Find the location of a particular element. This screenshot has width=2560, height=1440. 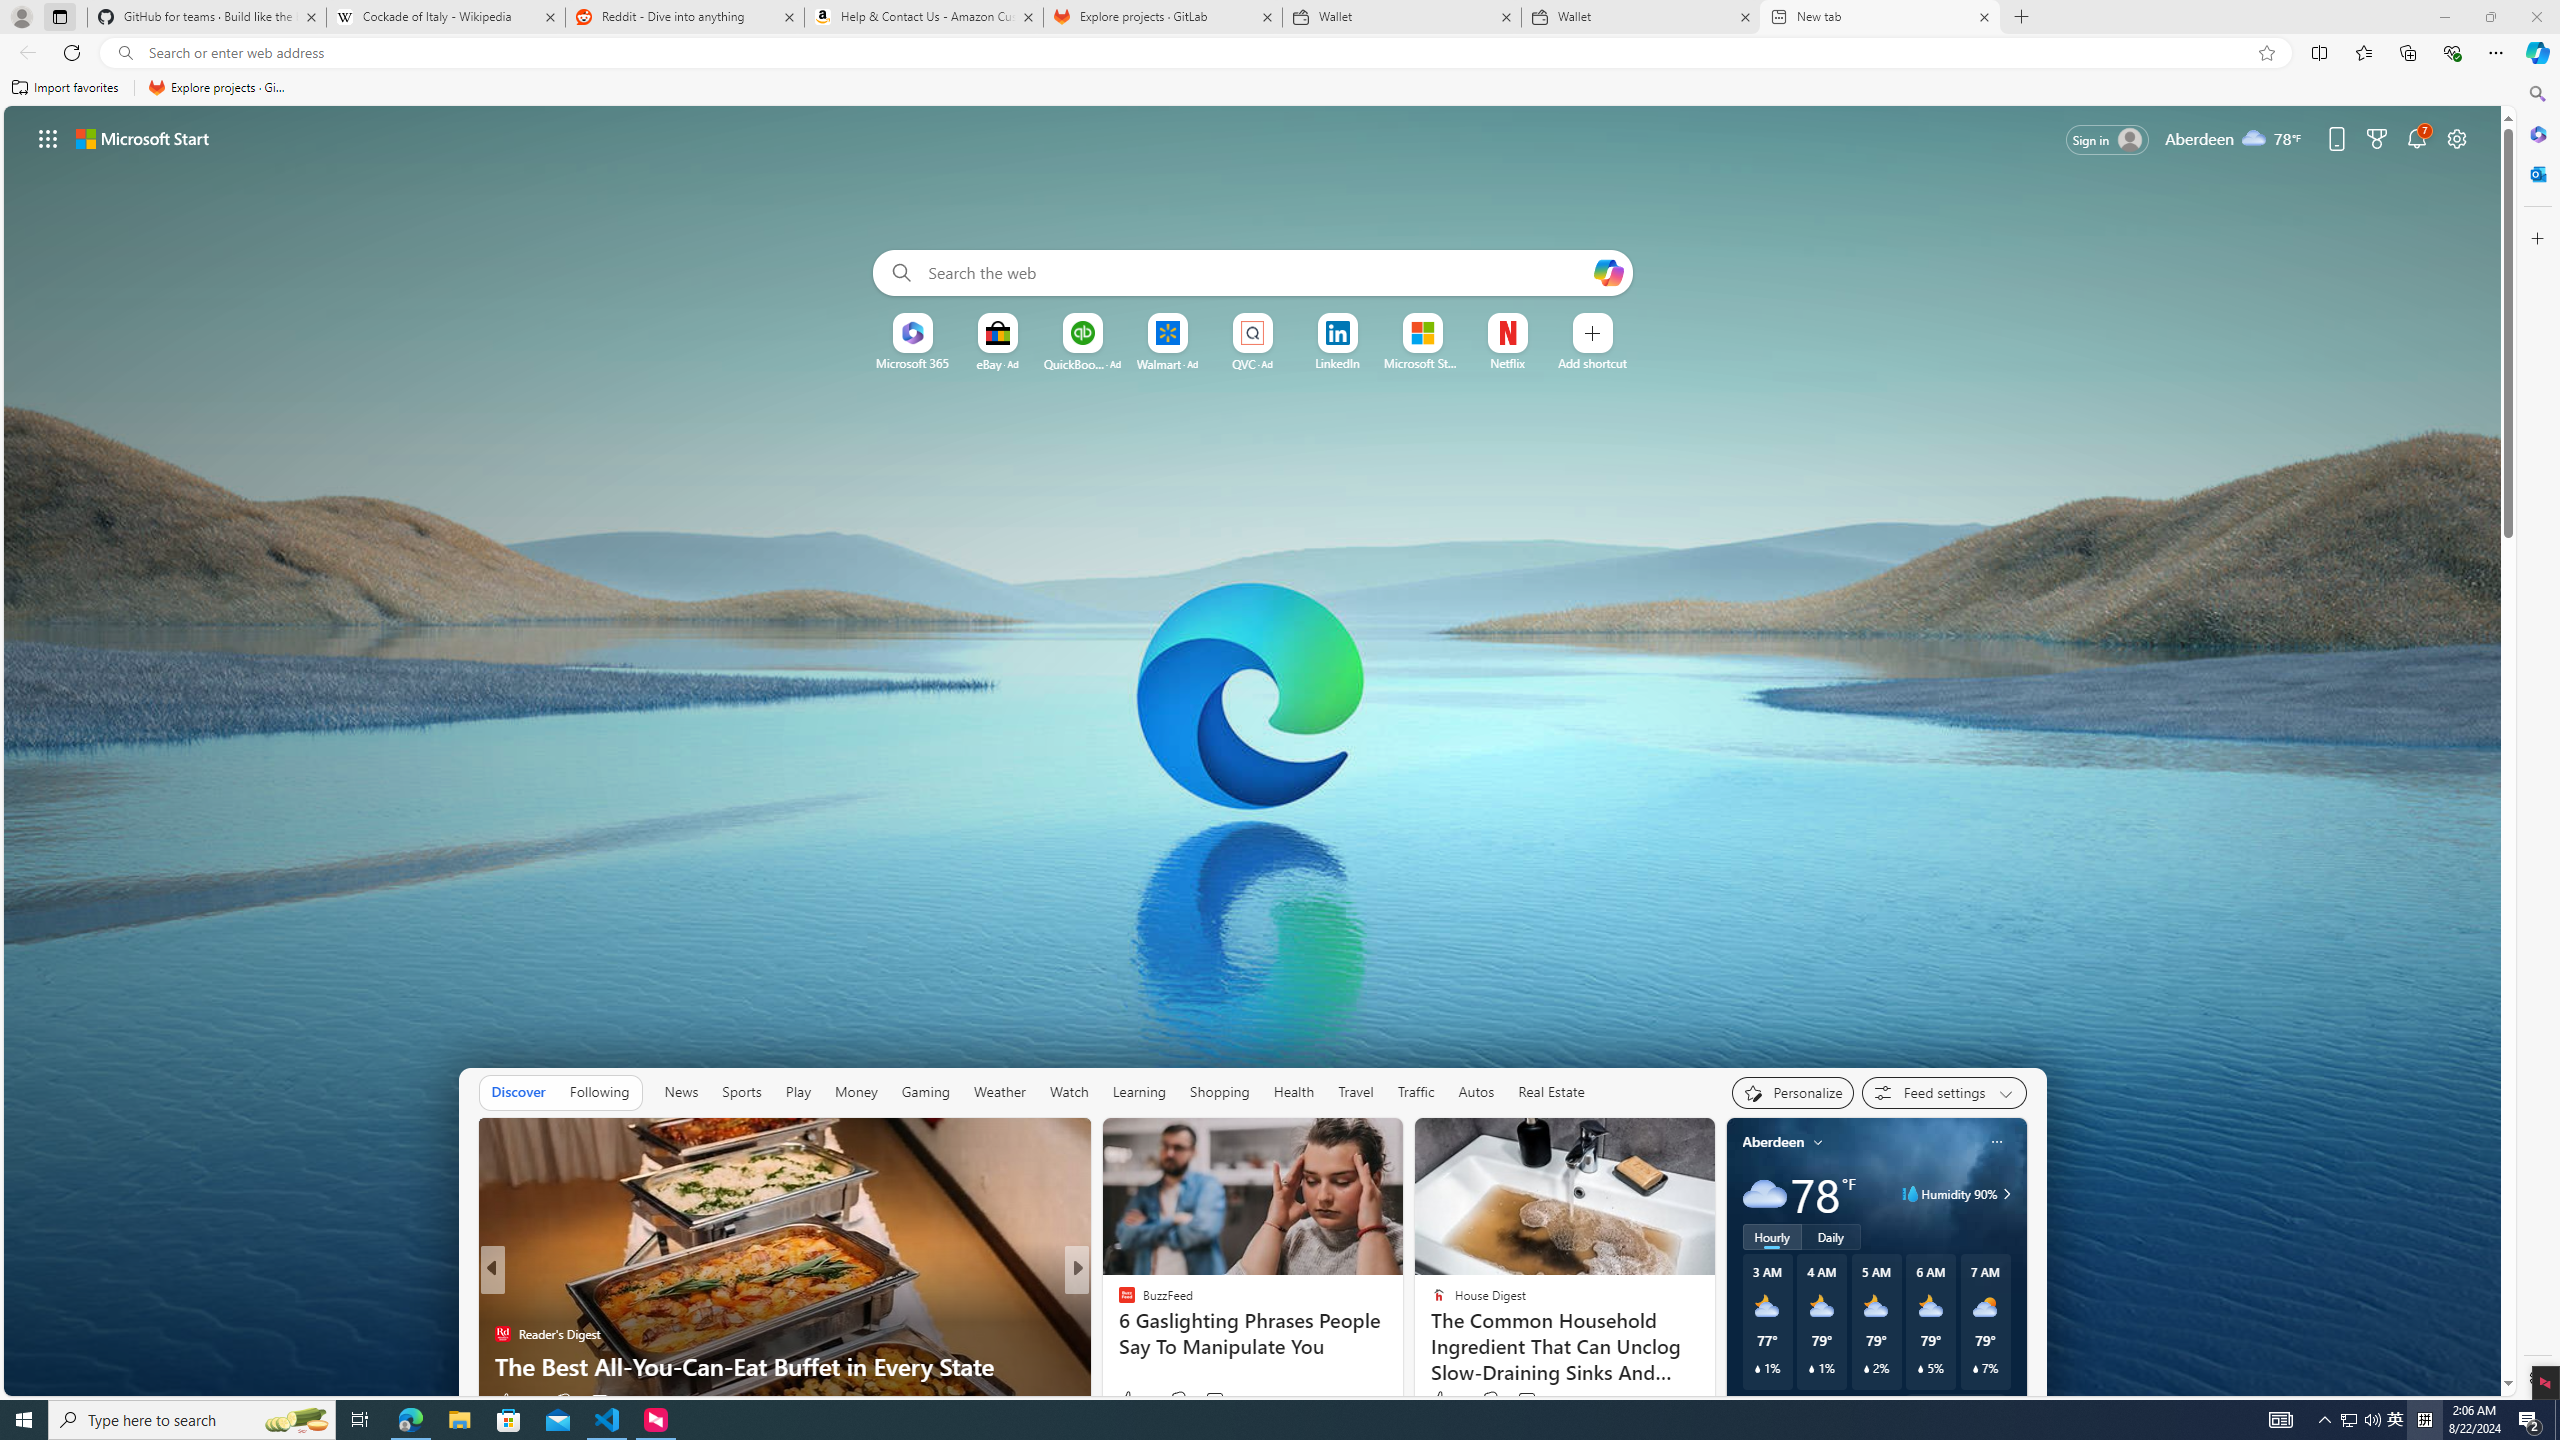

User Promoted Notification Area is located at coordinates (2361, 1420).